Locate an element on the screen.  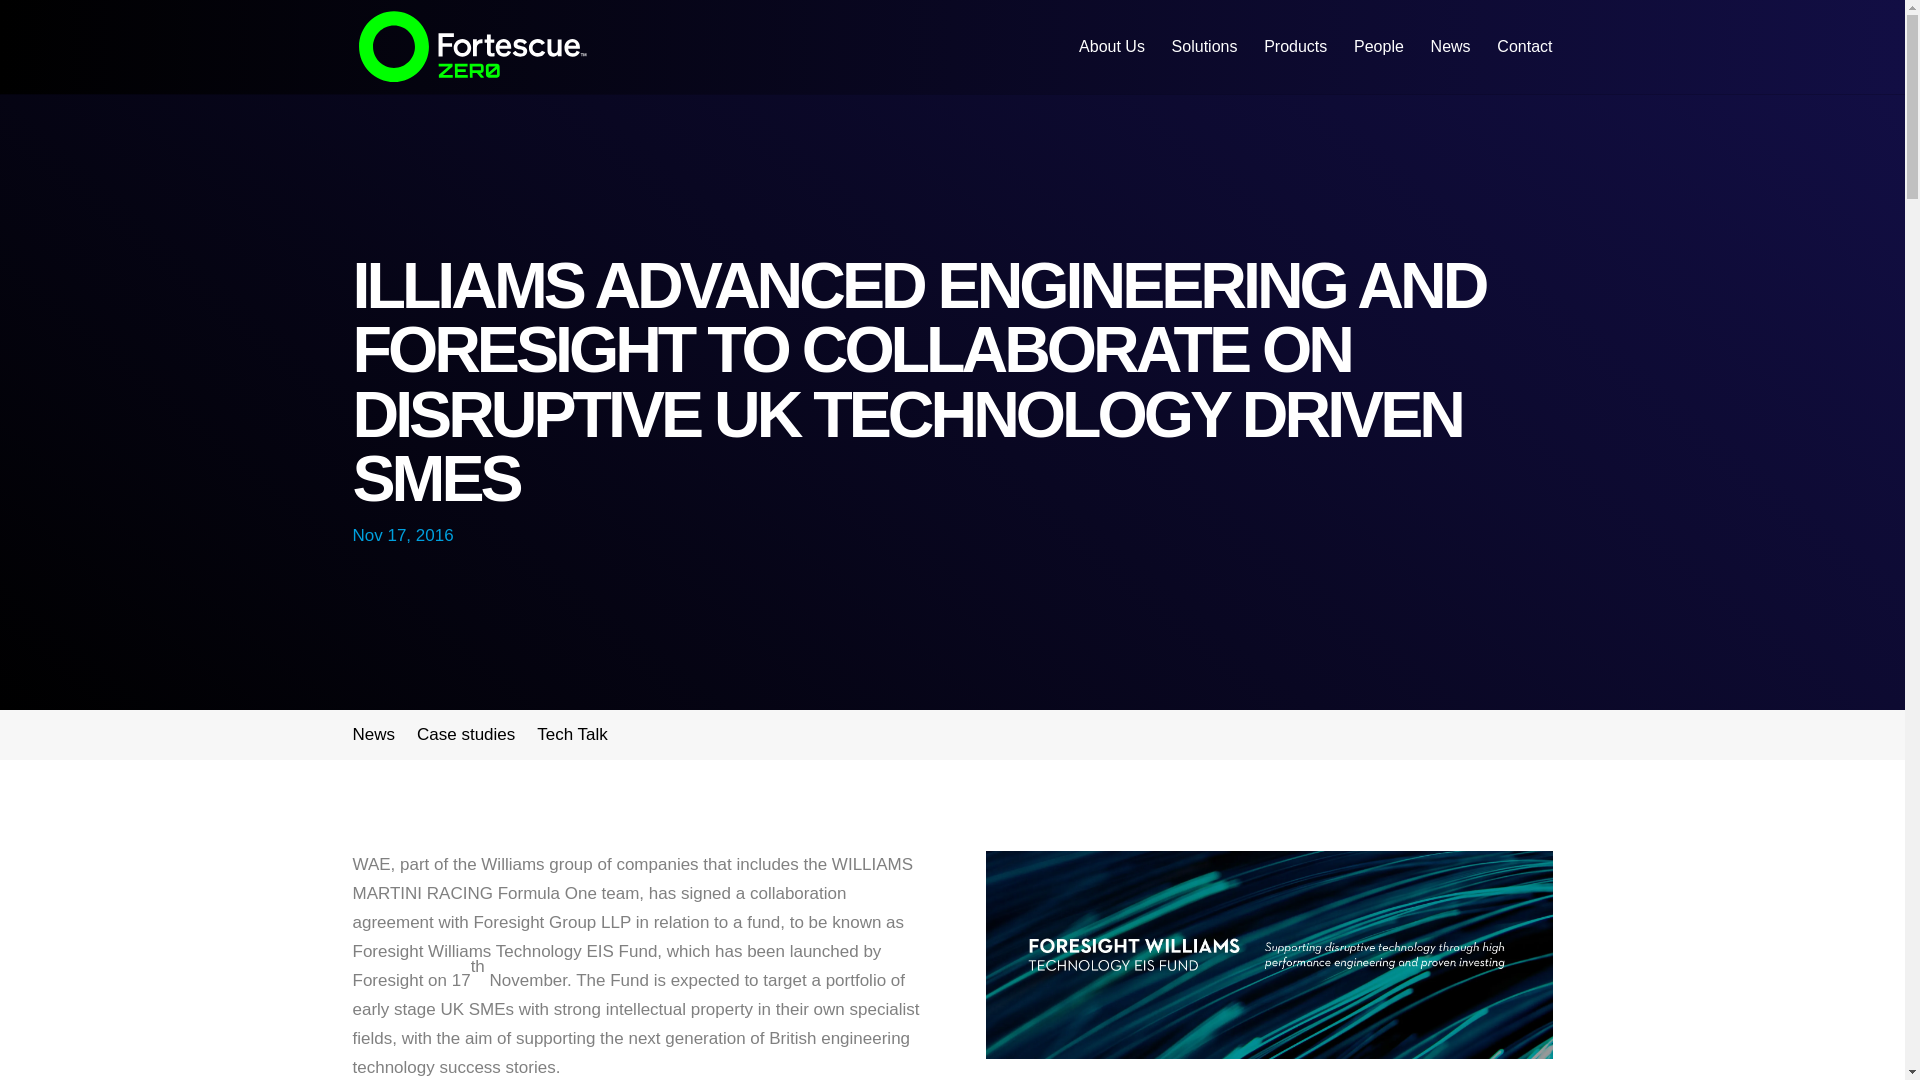
Solutions is located at coordinates (1204, 66).